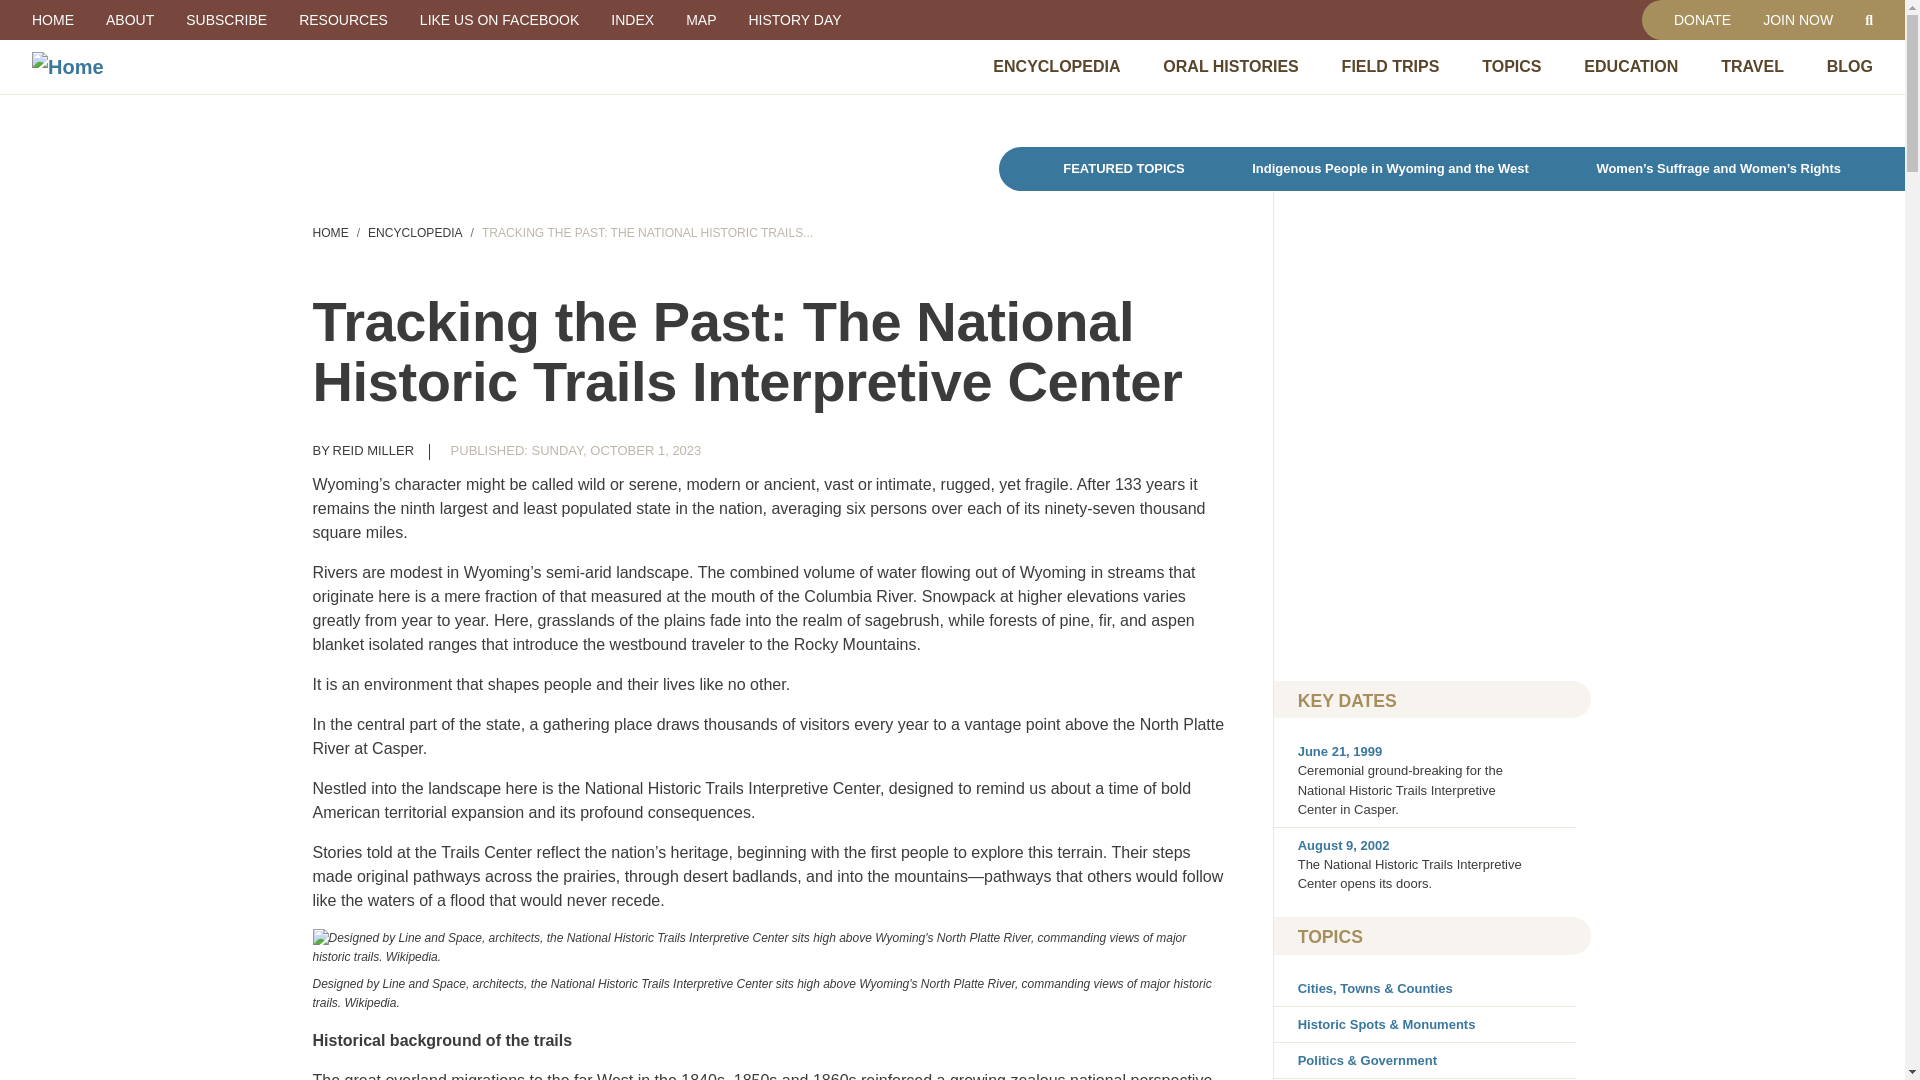  What do you see at coordinates (1752, 66) in the screenshot?
I see `TRAVEL` at bounding box center [1752, 66].